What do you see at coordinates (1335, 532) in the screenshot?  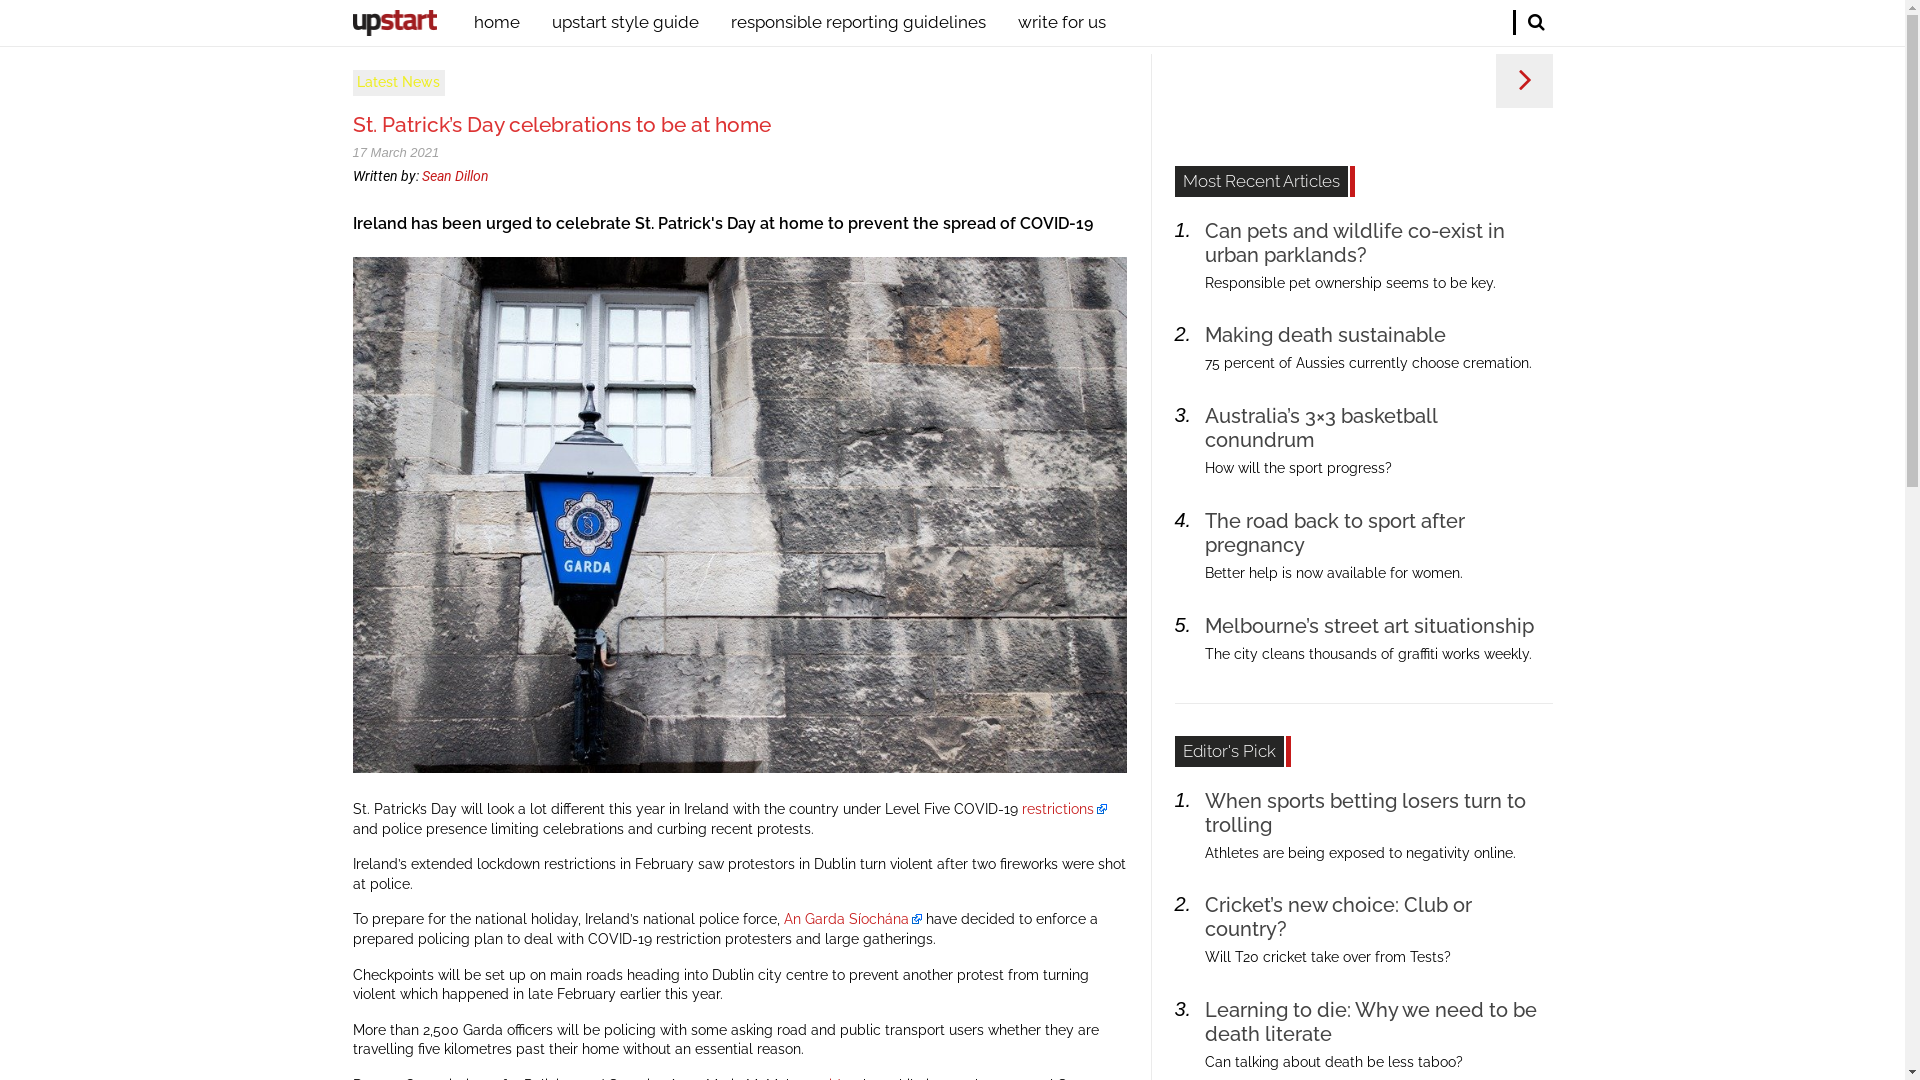 I see `The road back to sport after pregnancy` at bounding box center [1335, 532].